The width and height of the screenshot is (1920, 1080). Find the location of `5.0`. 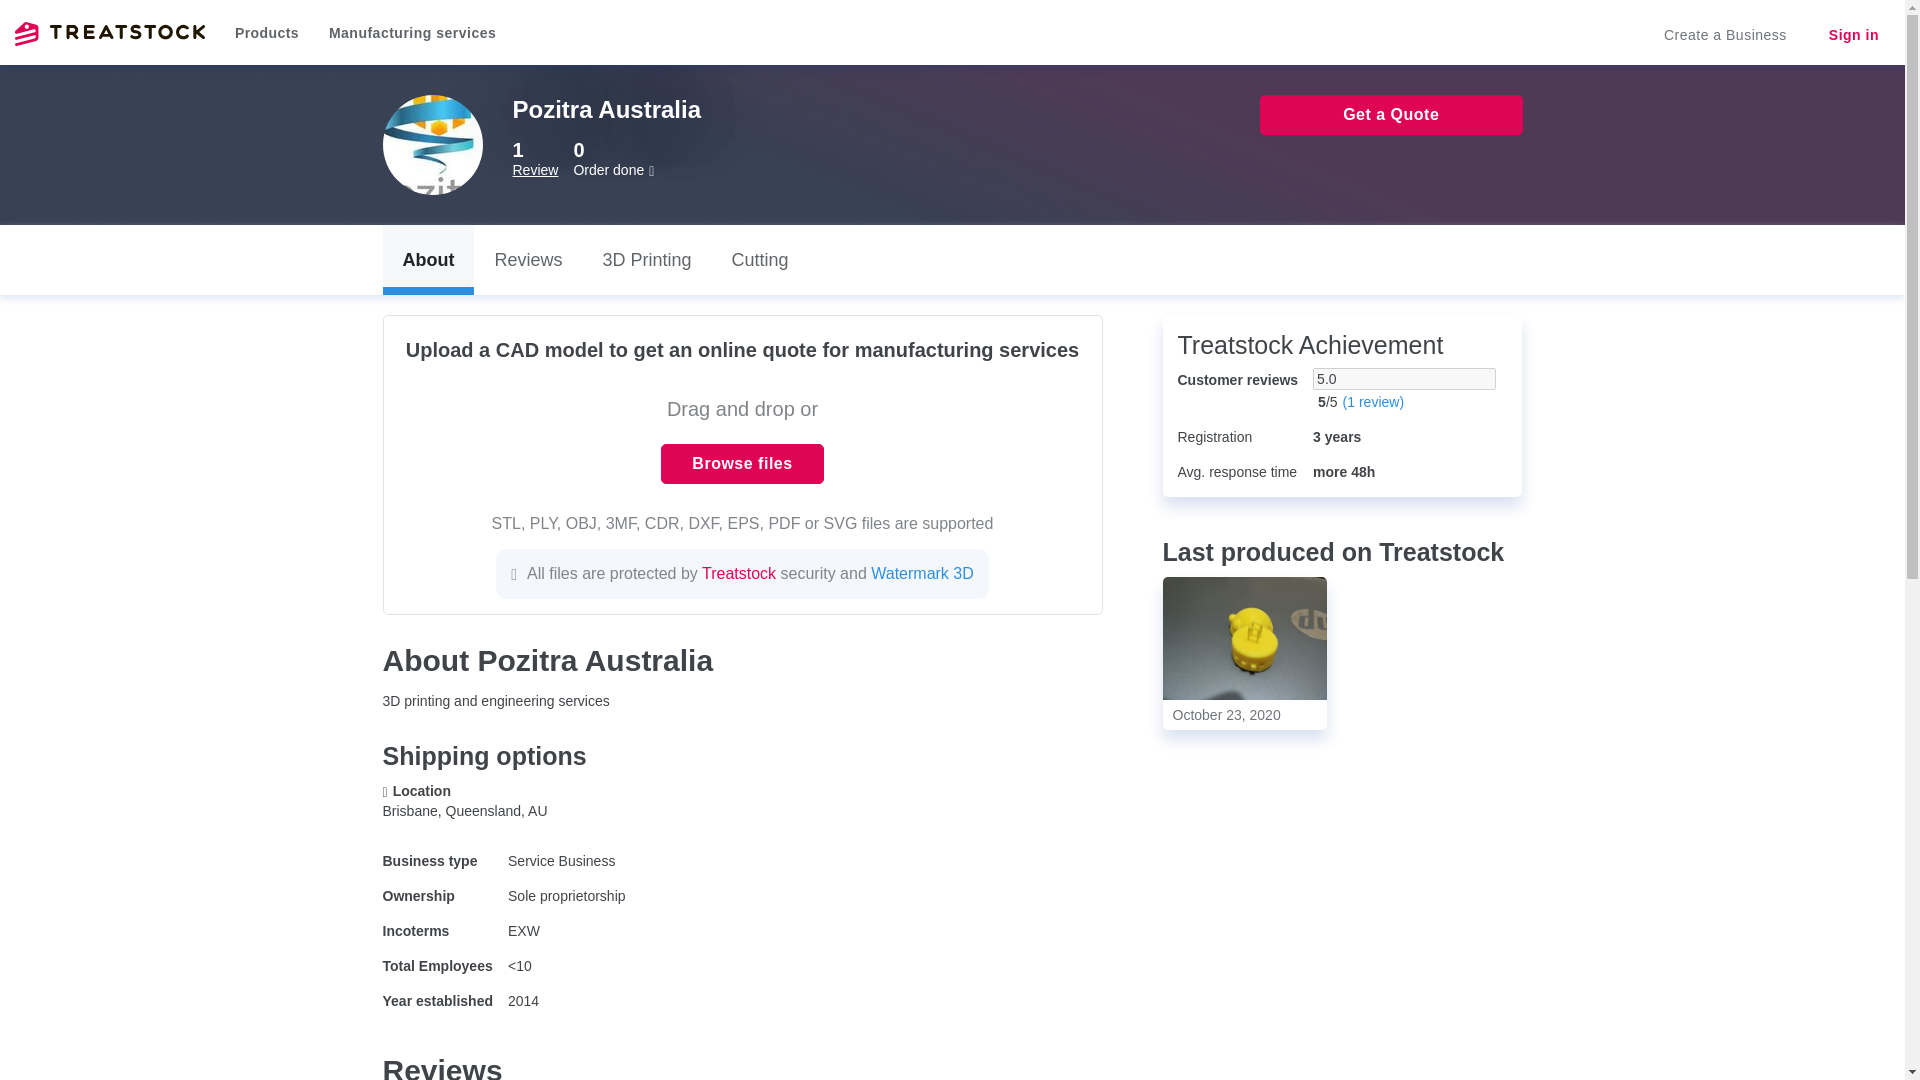

5.0 is located at coordinates (1404, 378).